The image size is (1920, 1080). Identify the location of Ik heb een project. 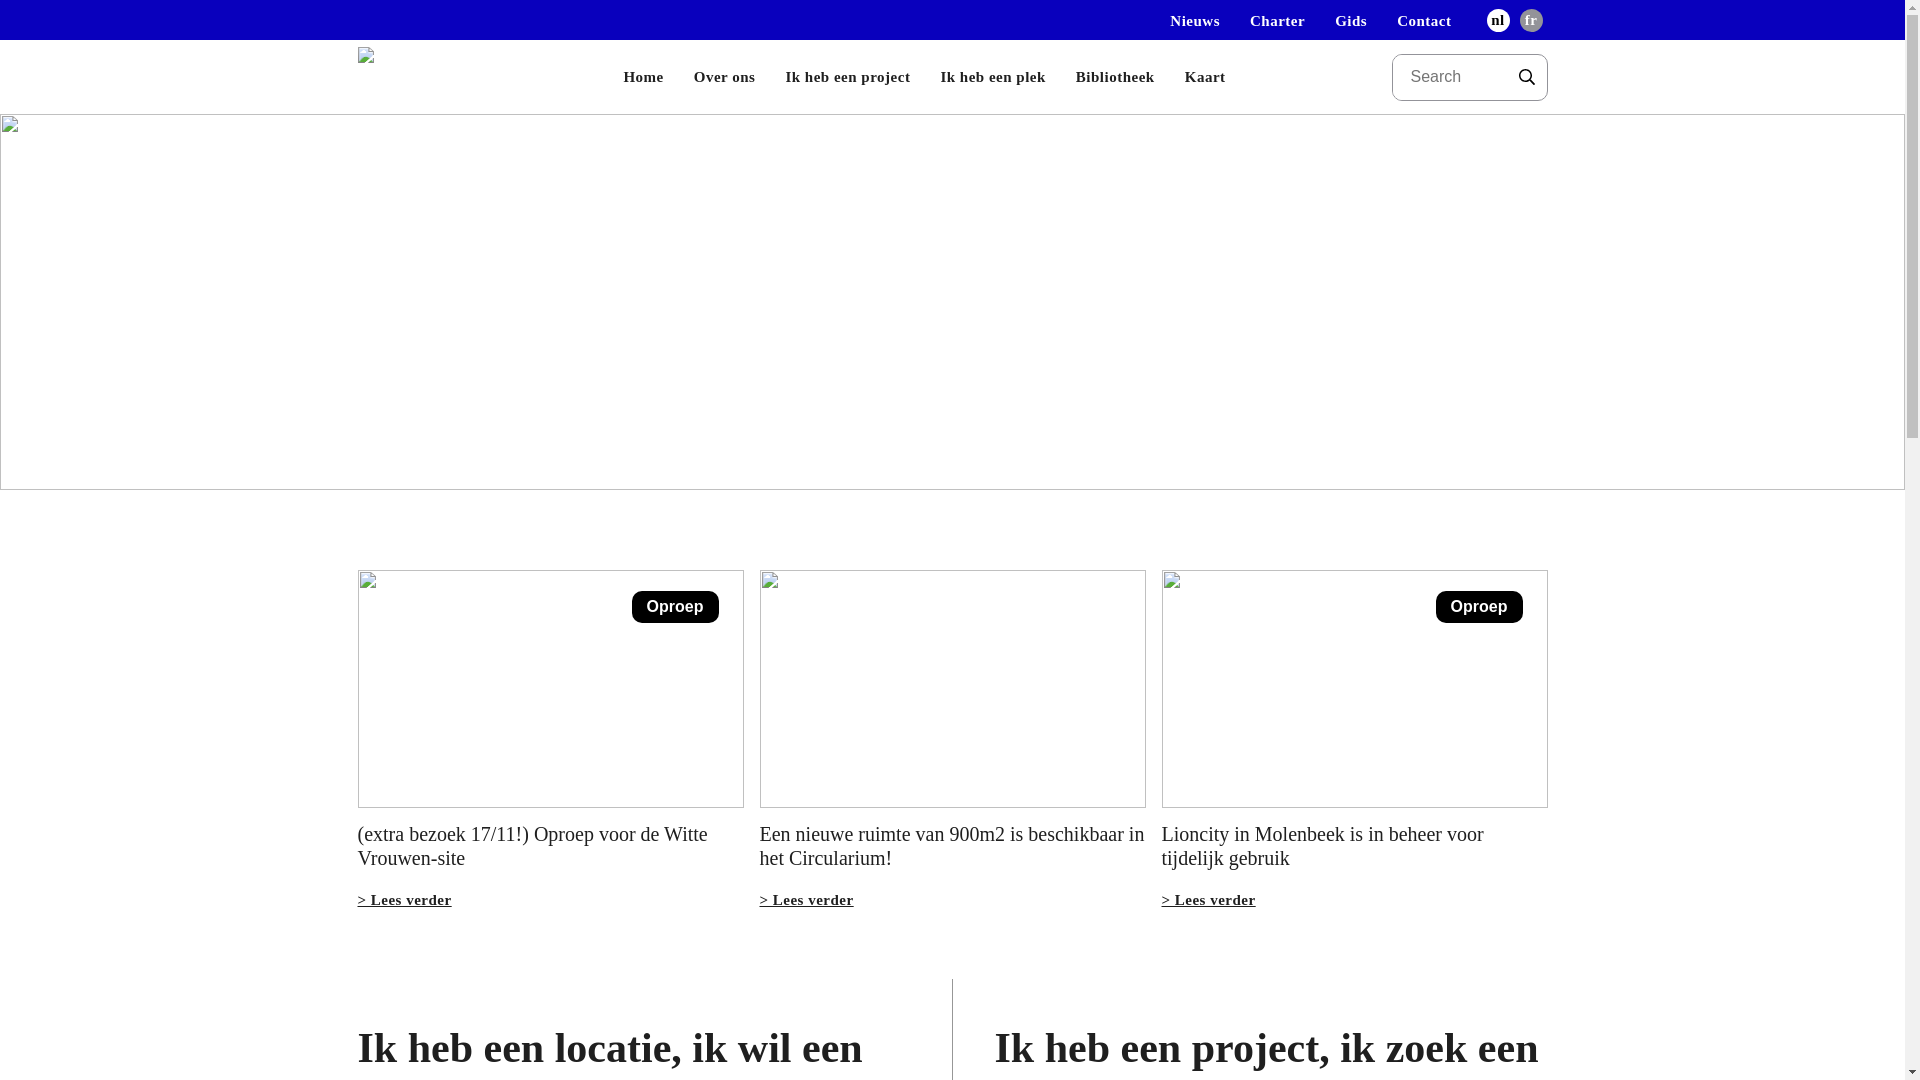
(848, 77).